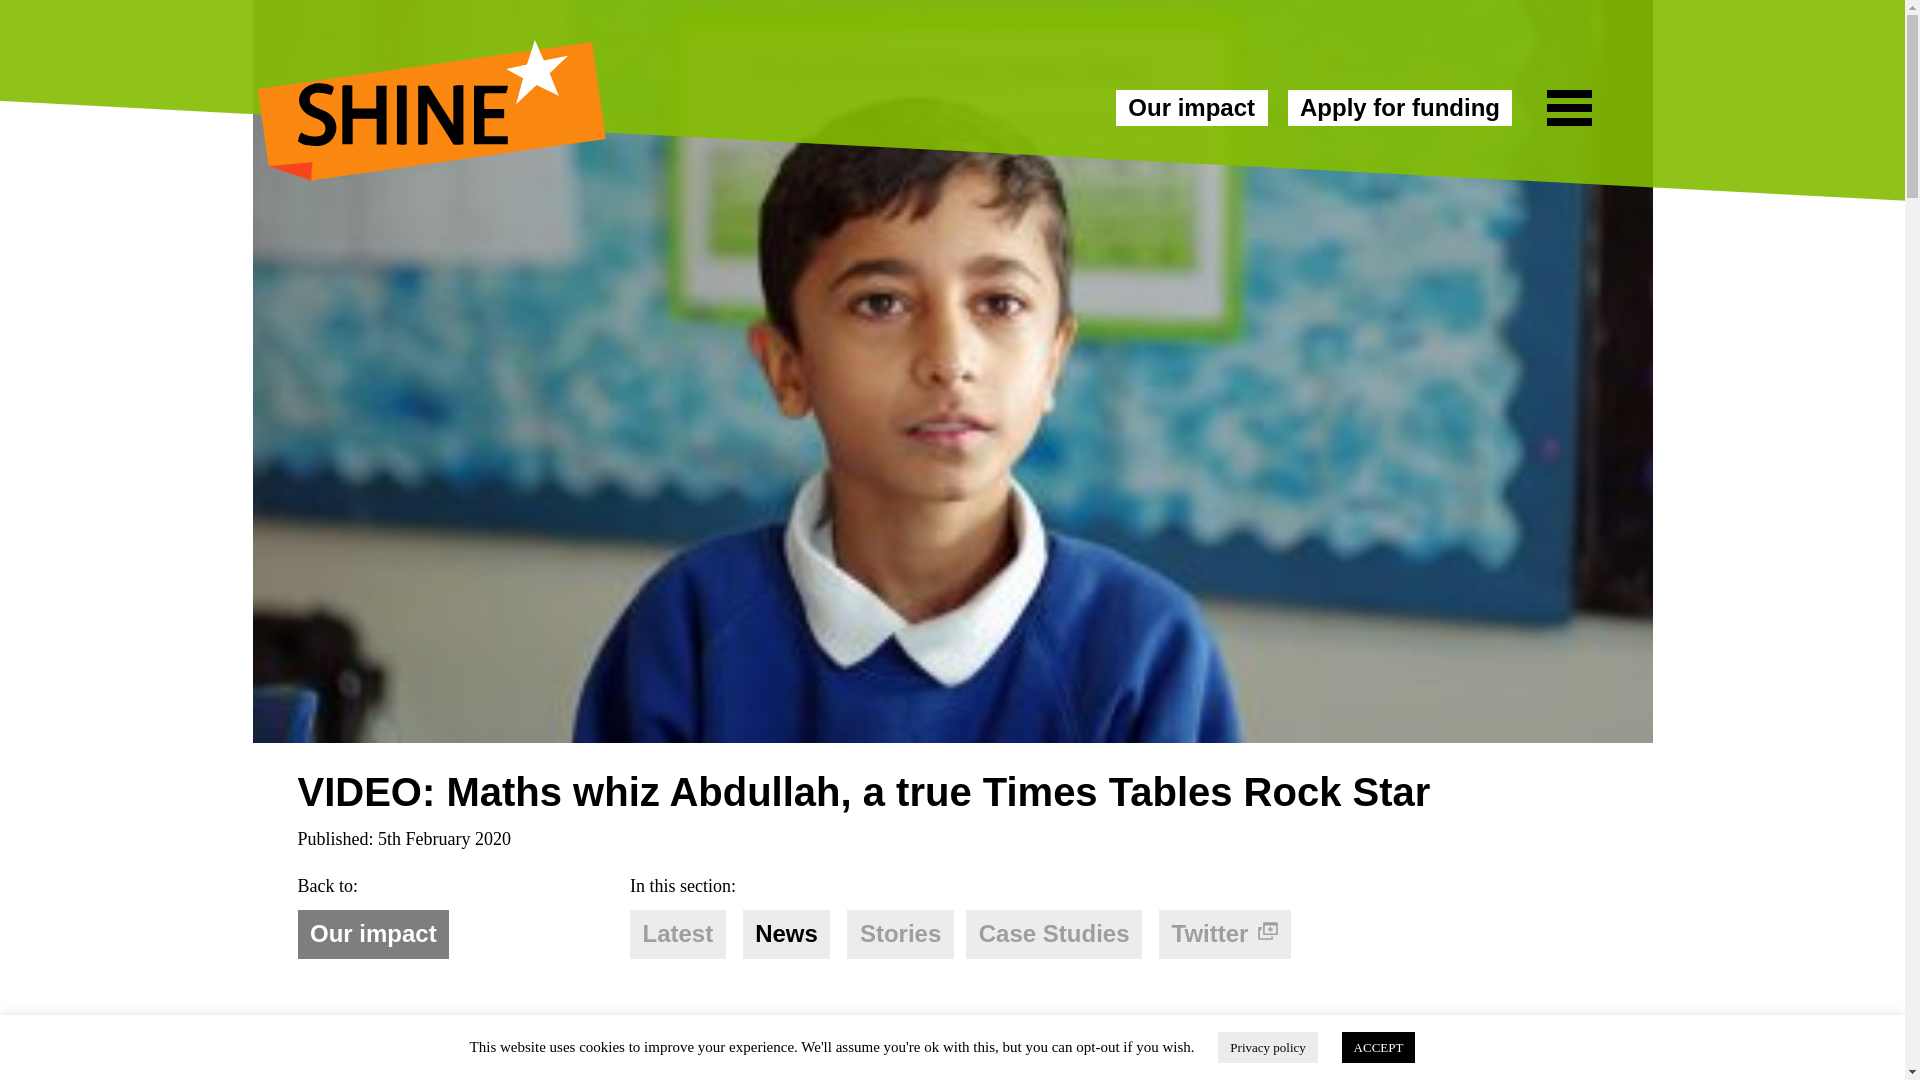 This screenshot has width=1920, height=1080. What do you see at coordinates (787, 934) in the screenshot?
I see `News` at bounding box center [787, 934].